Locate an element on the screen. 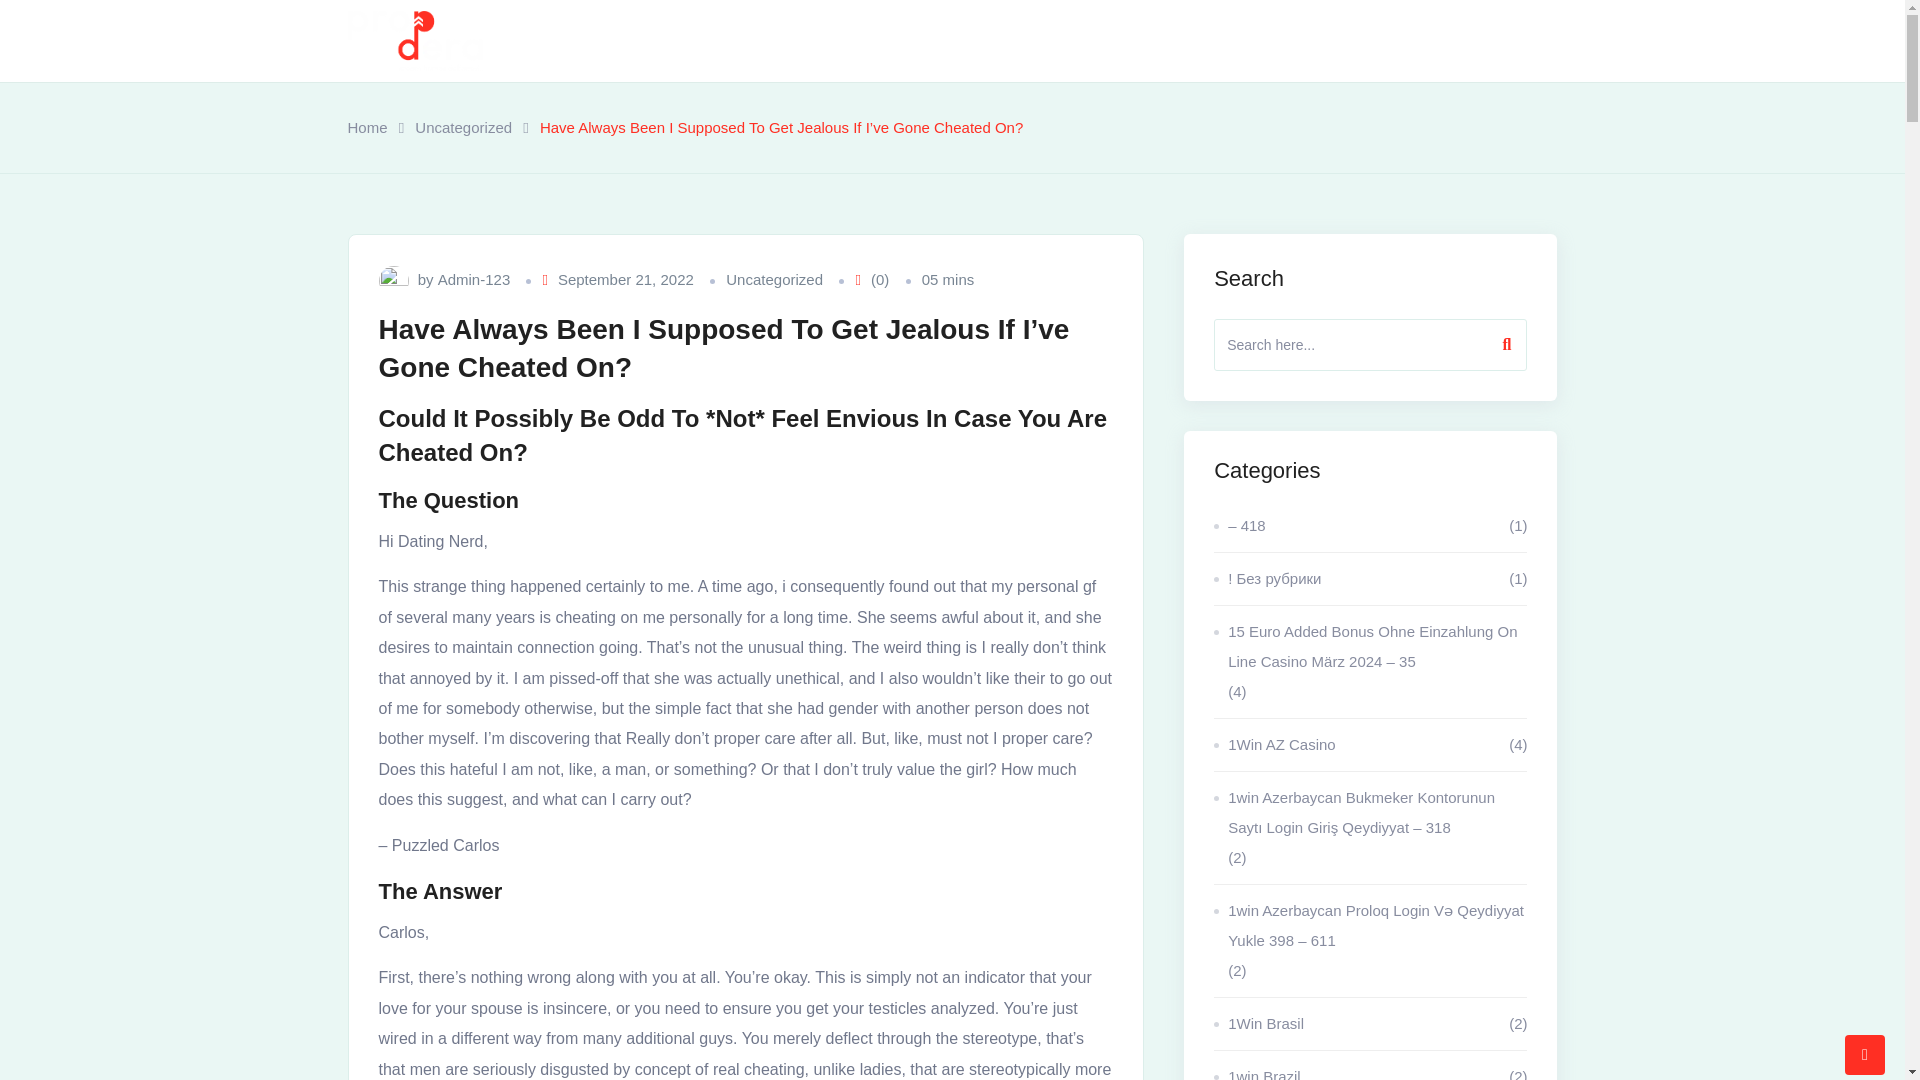 This screenshot has width=1920, height=1080. Uncategorized is located at coordinates (463, 128).